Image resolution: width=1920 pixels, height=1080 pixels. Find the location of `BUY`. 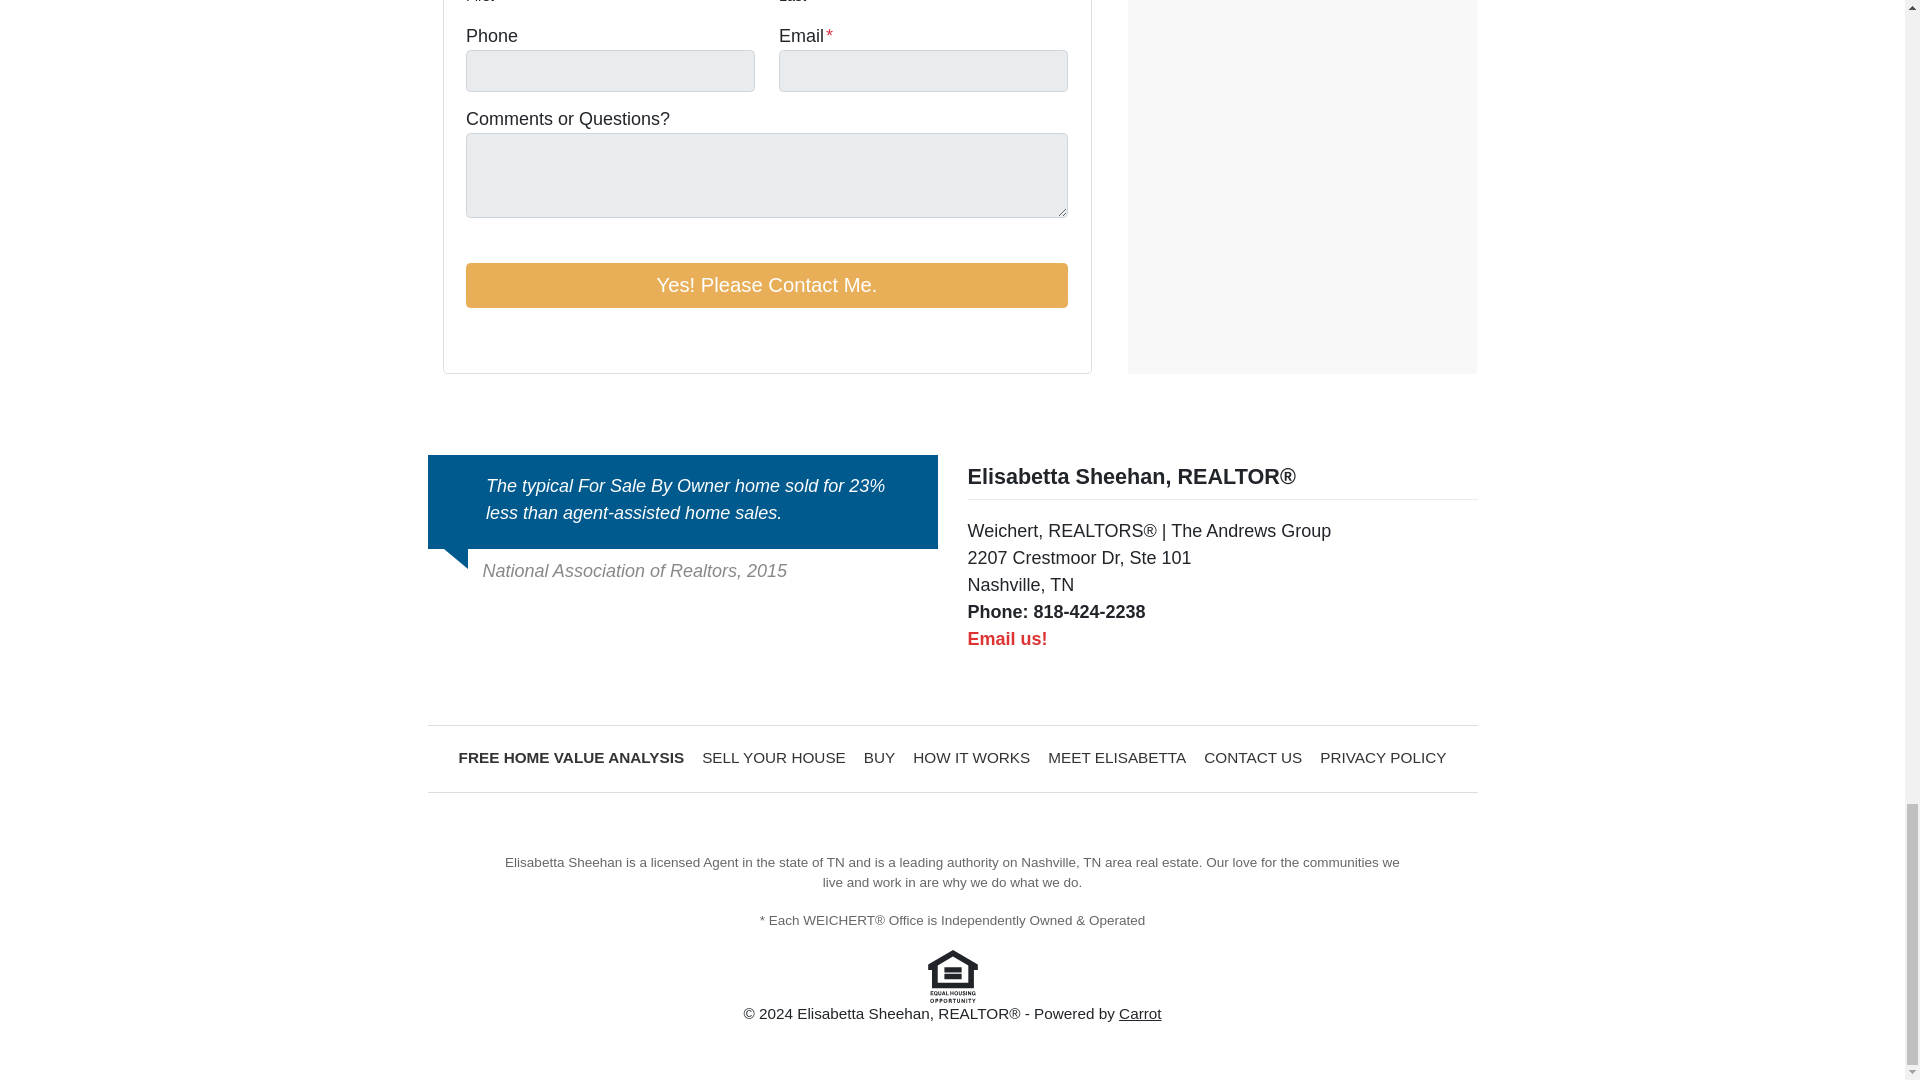

BUY is located at coordinates (879, 759).